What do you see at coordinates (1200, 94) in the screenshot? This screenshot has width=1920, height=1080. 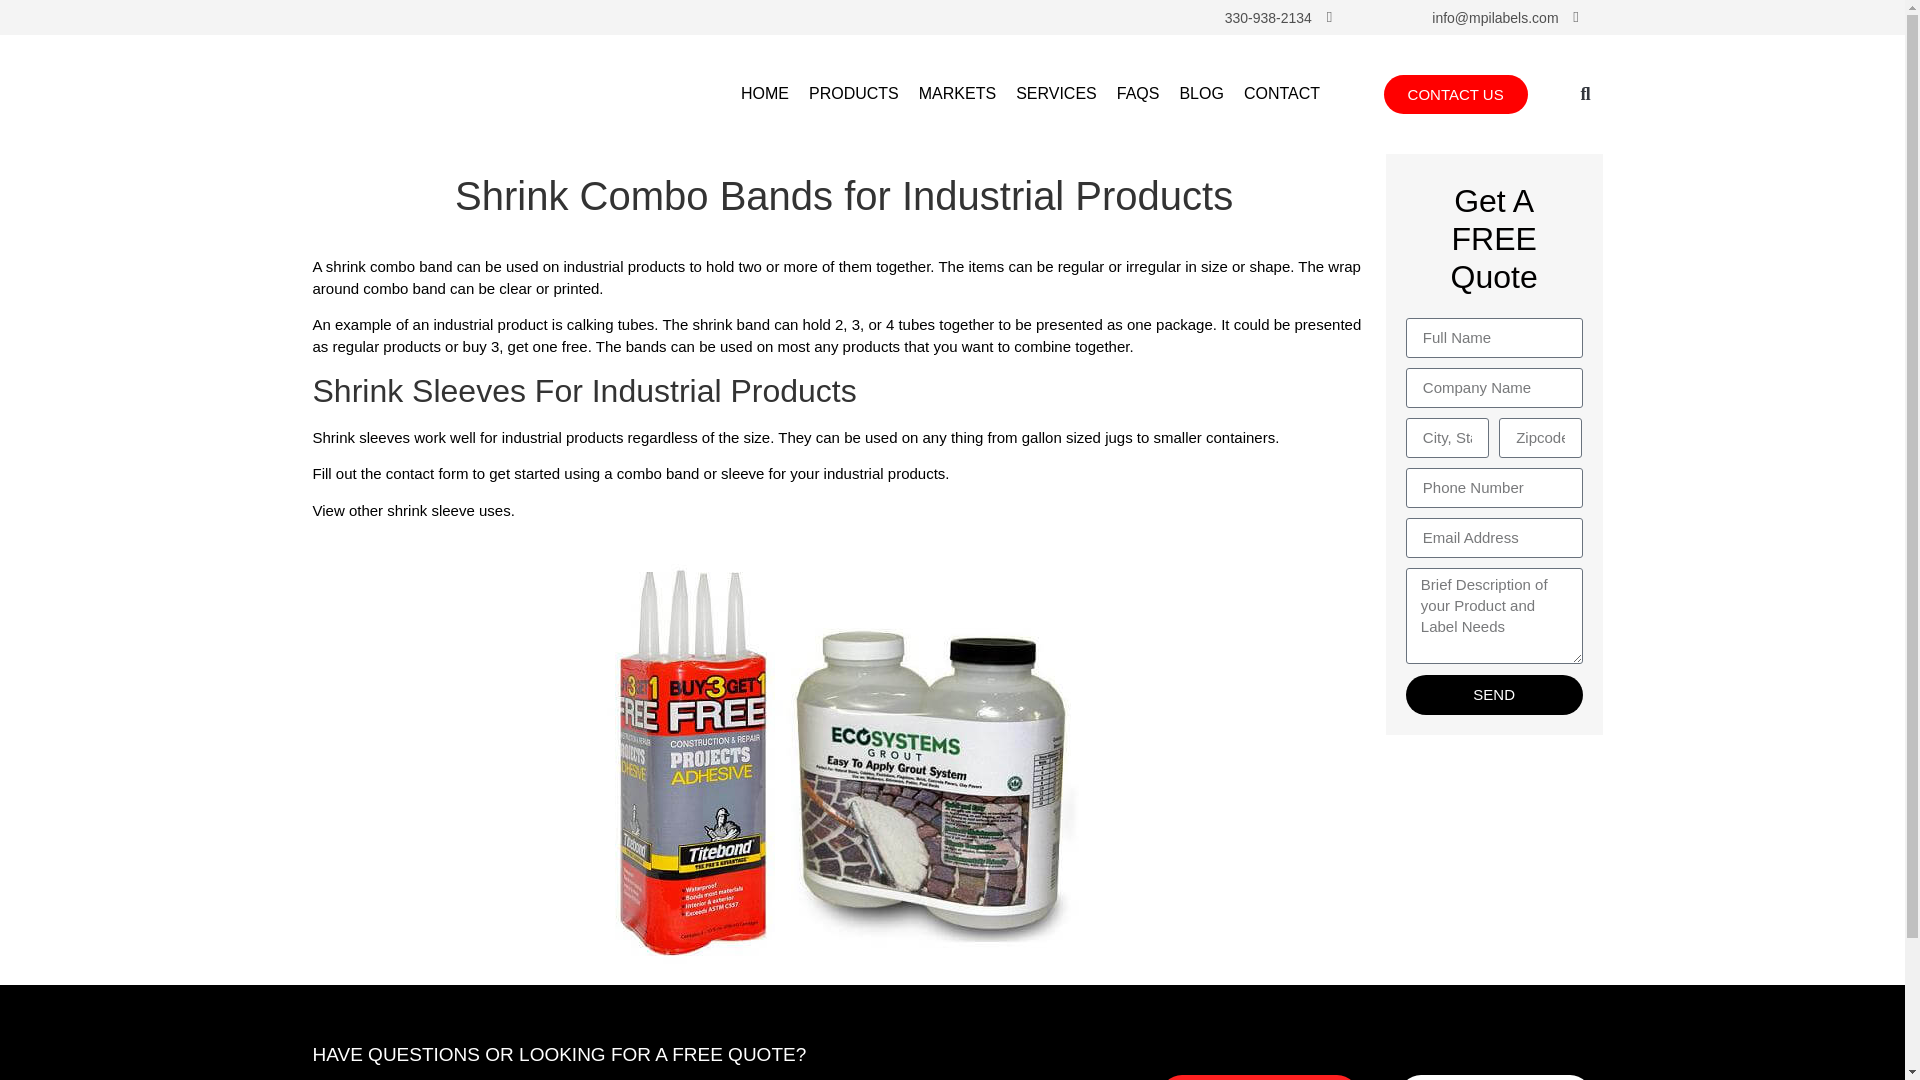 I see `BLOG` at bounding box center [1200, 94].